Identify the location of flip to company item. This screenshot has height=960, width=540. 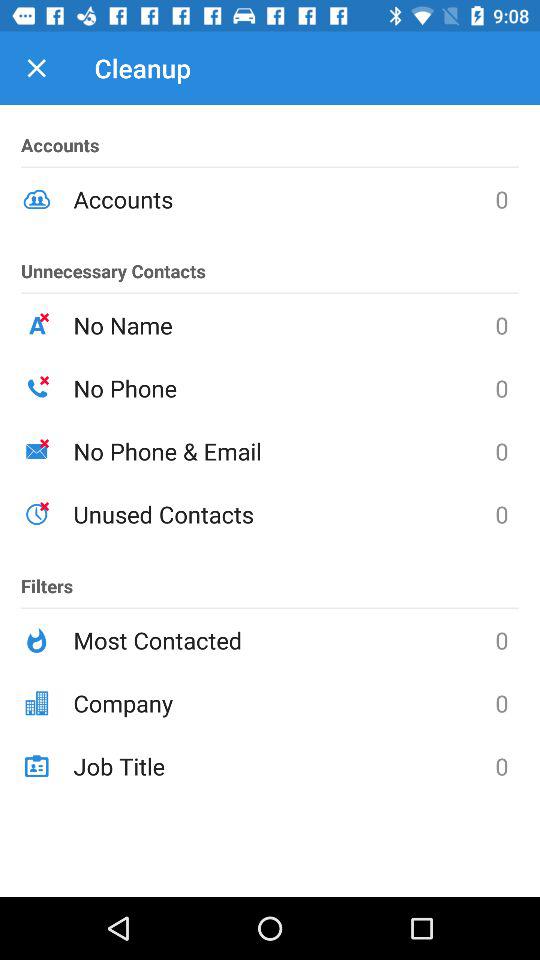
(284, 703).